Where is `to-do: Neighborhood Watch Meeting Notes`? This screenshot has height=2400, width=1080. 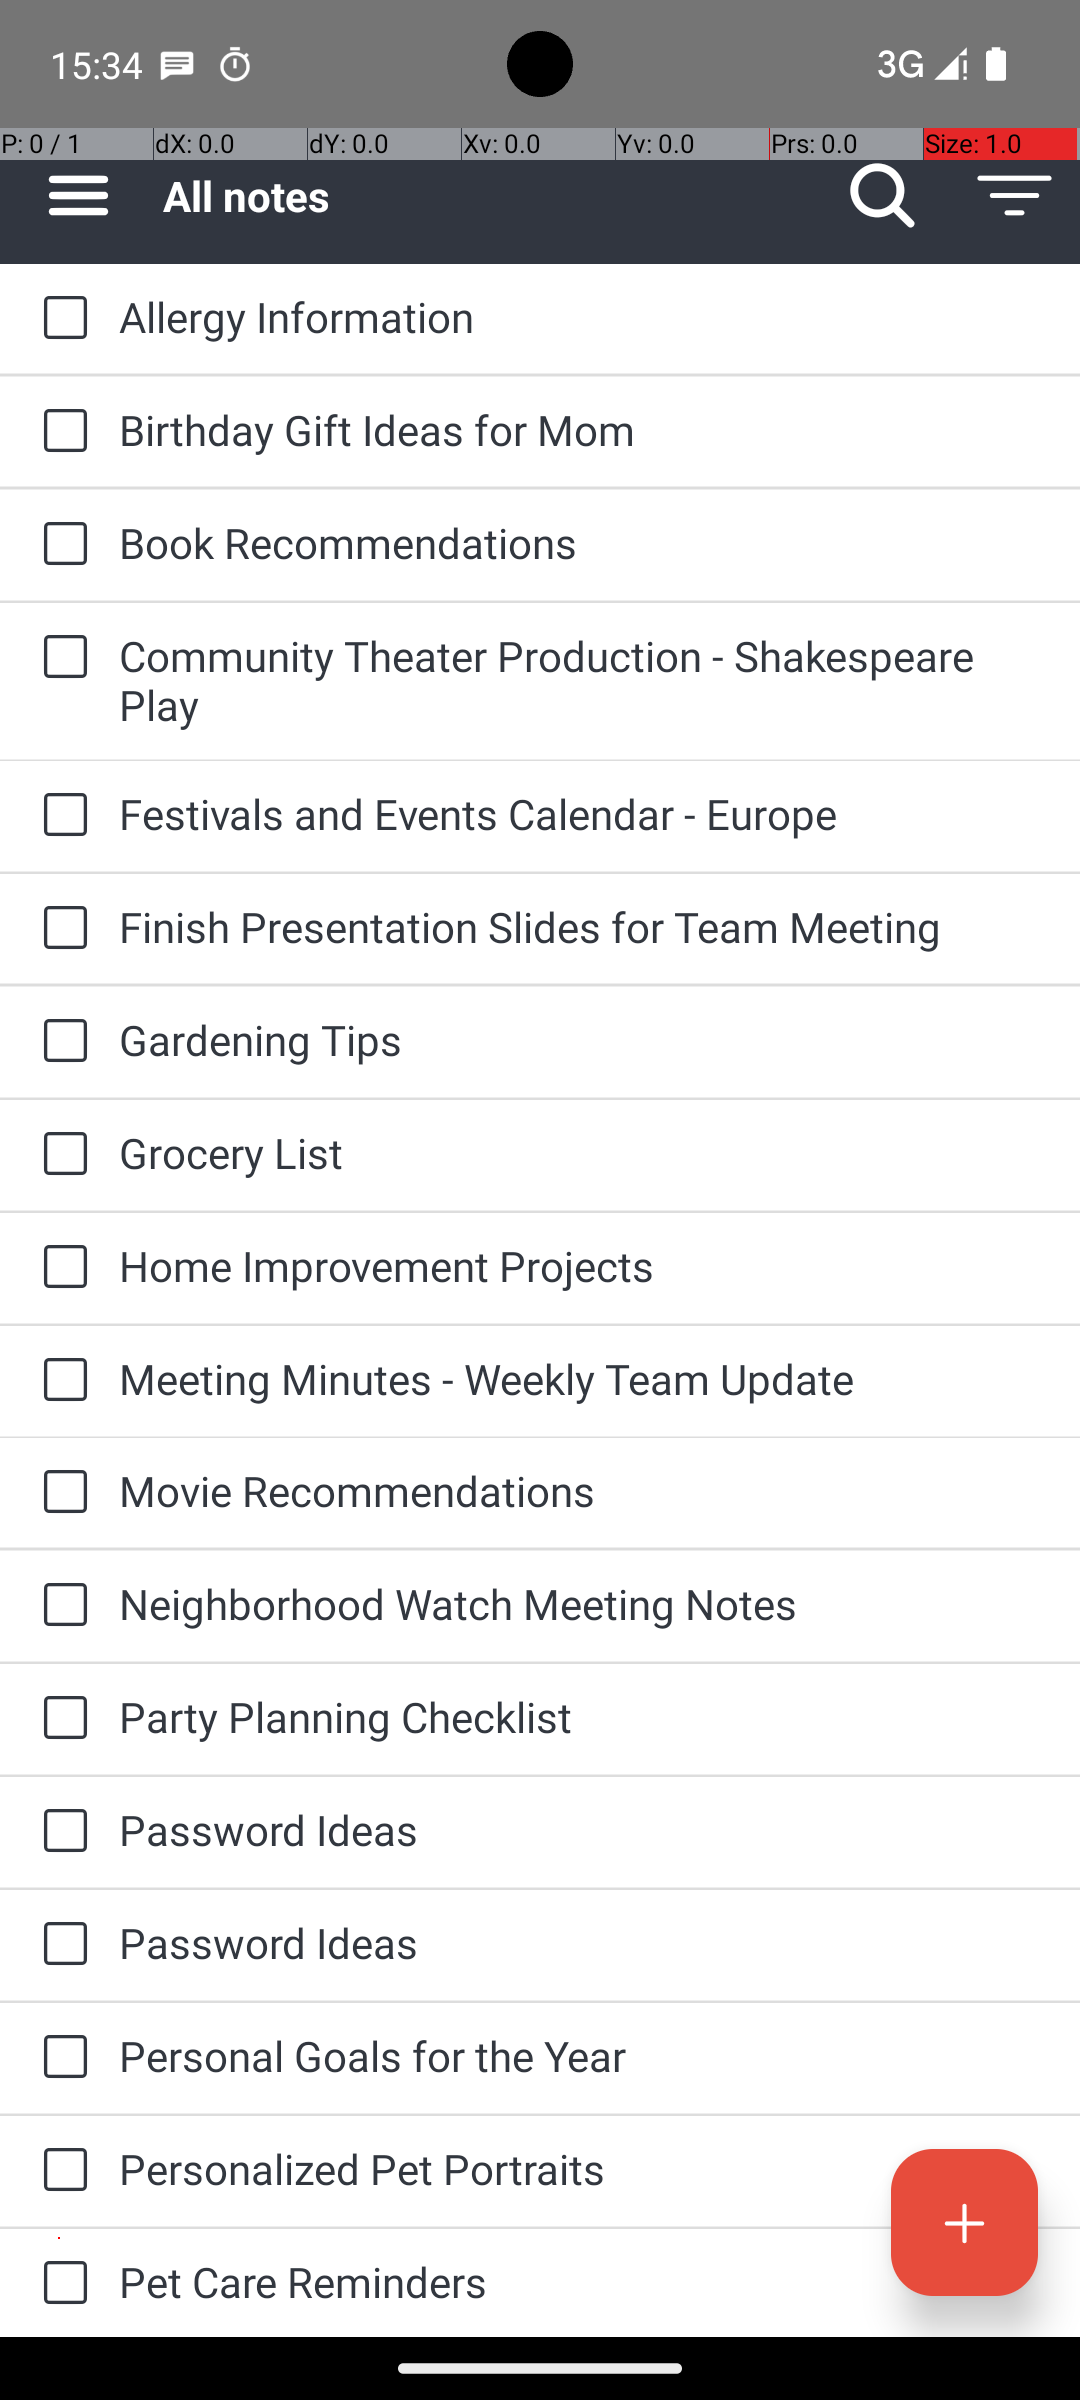 to-do: Neighborhood Watch Meeting Notes is located at coordinates (60, 1606).